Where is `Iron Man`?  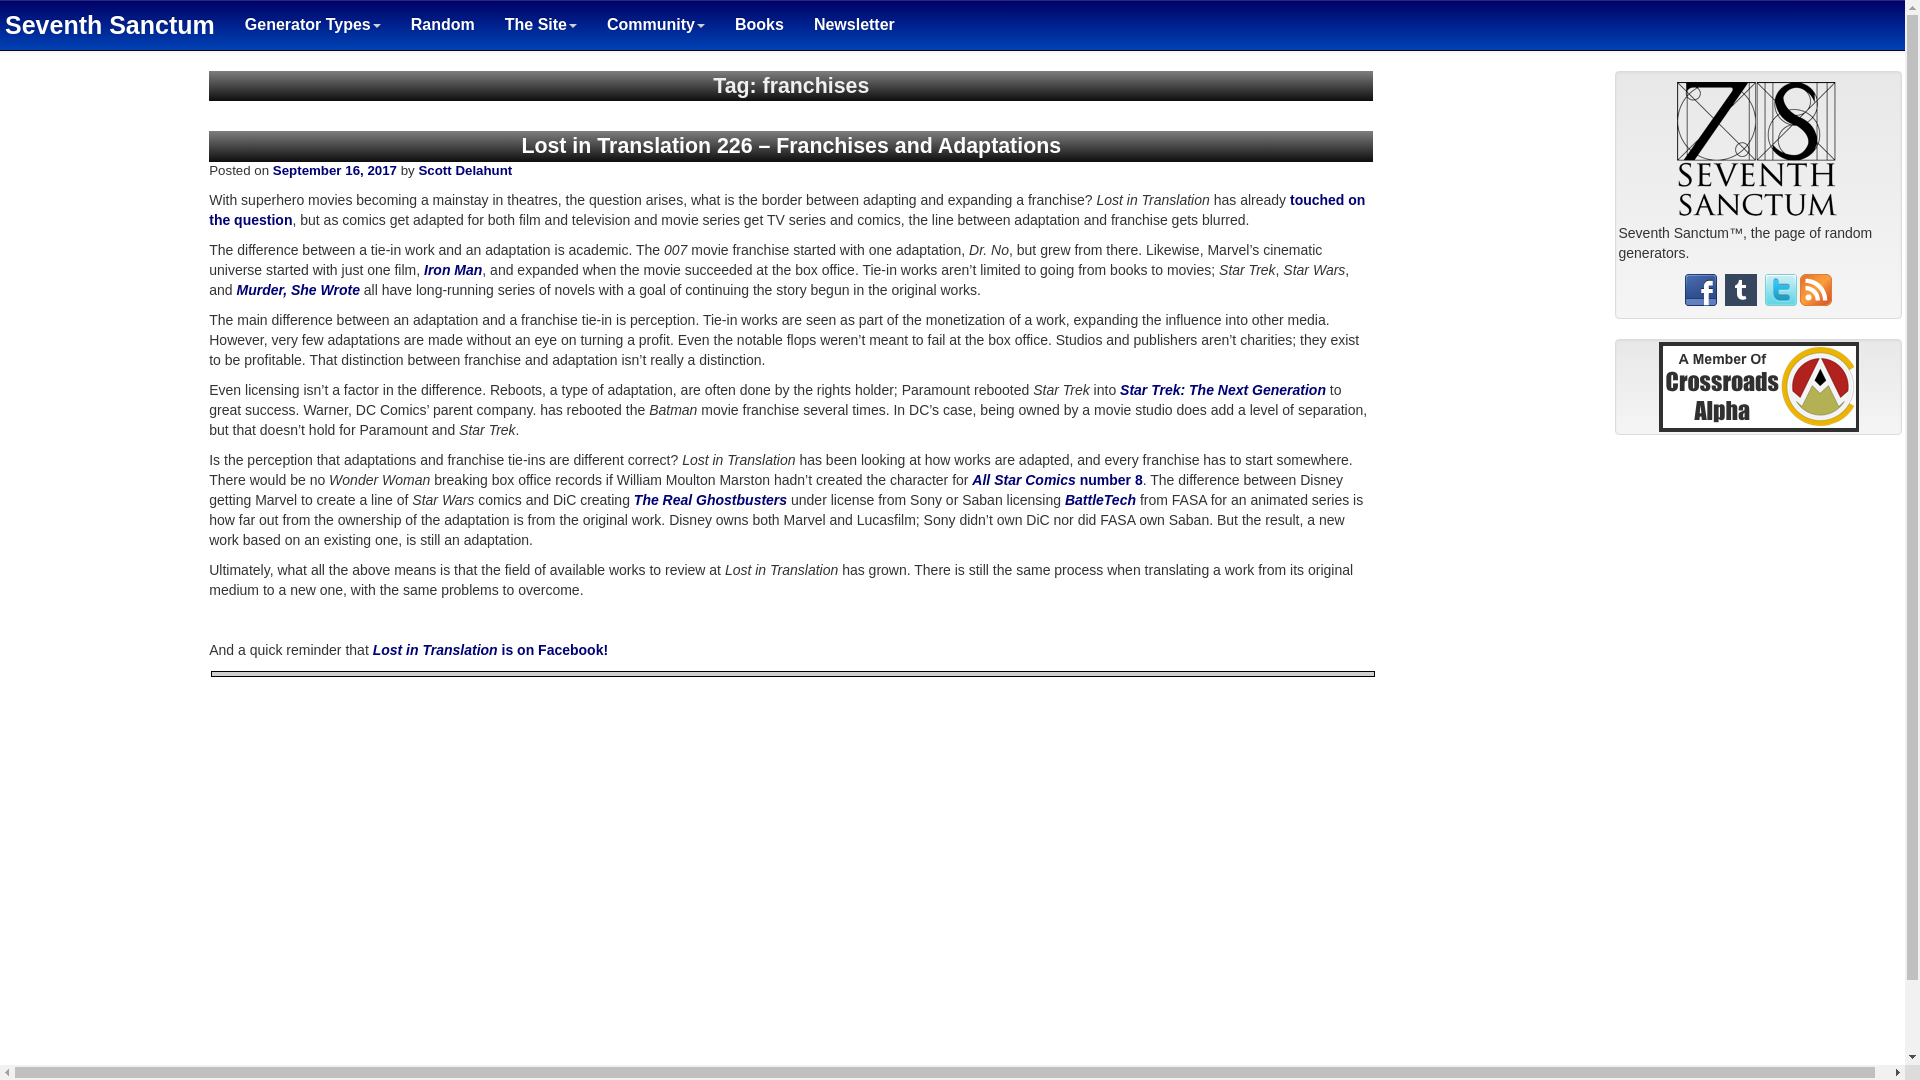
Iron Man is located at coordinates (452, 270).